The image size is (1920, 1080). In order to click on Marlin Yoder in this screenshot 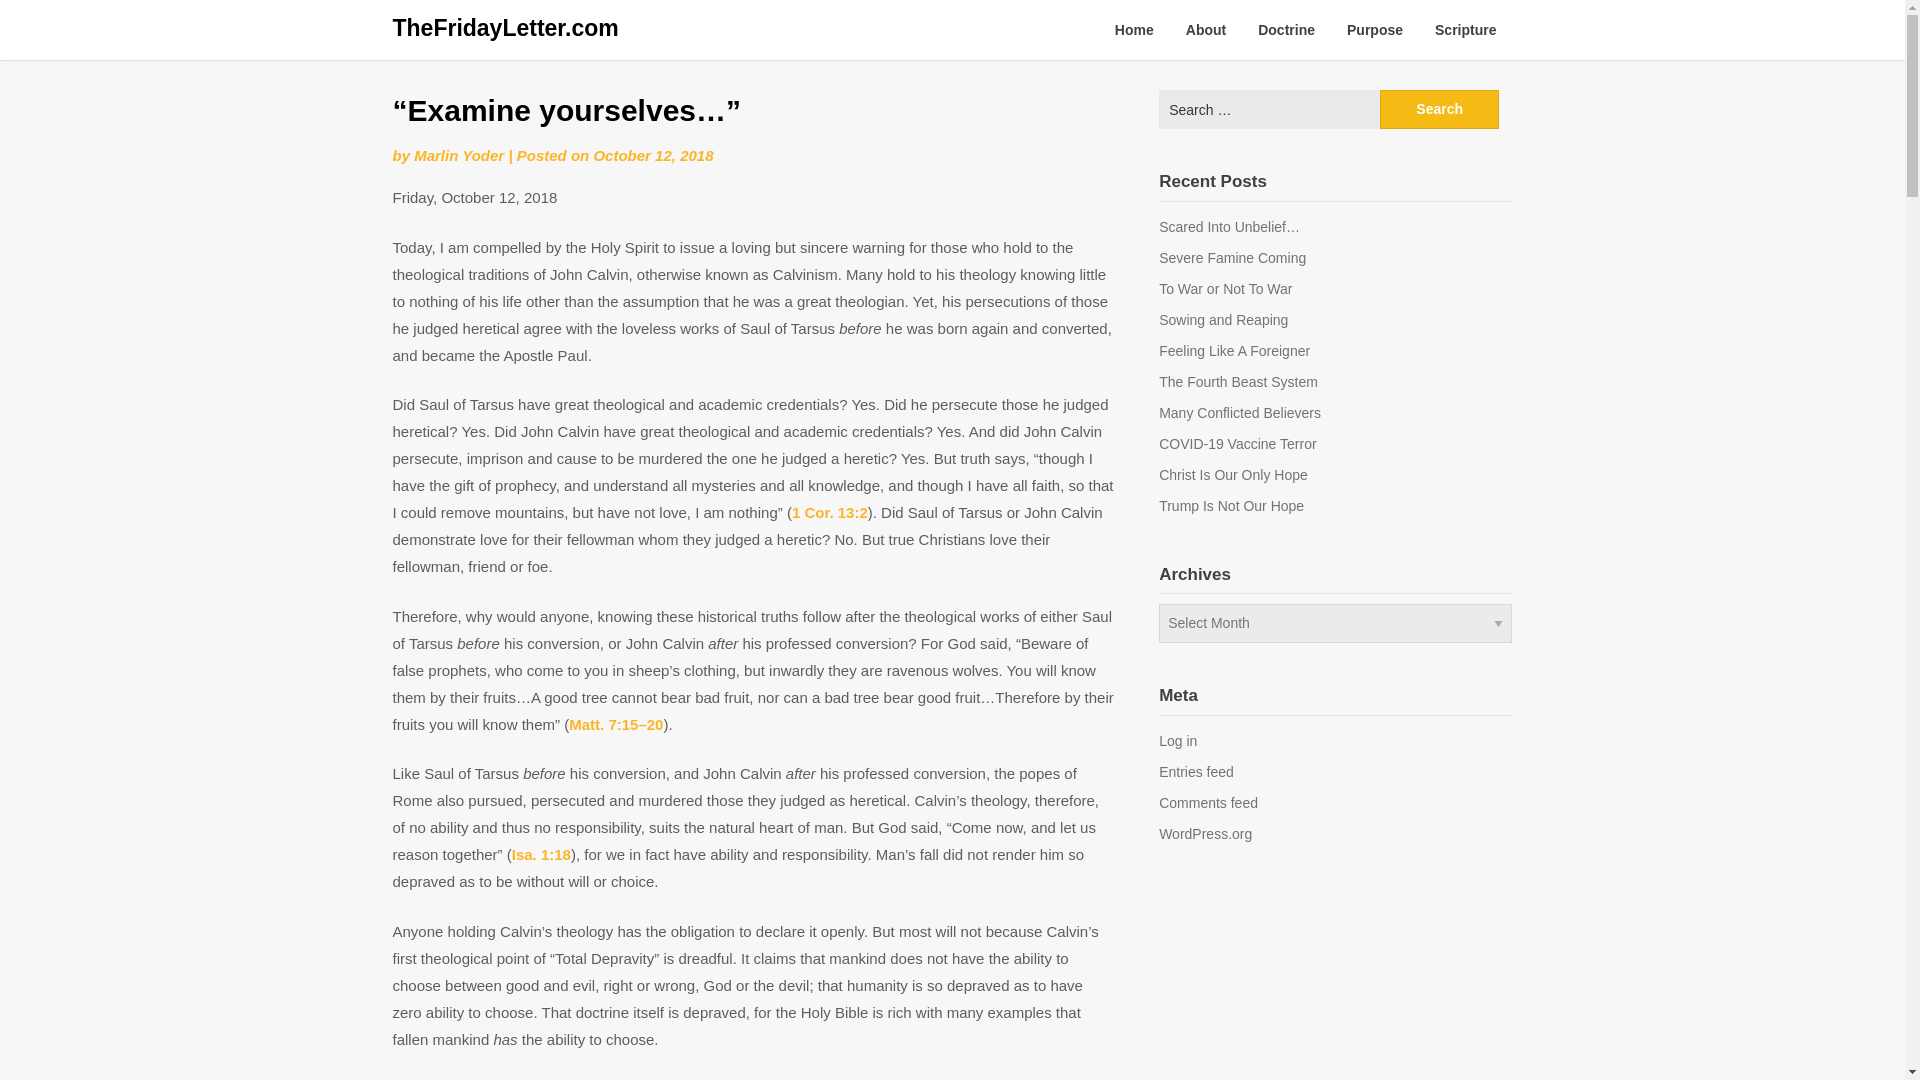, I will do `click(458, 155)`.